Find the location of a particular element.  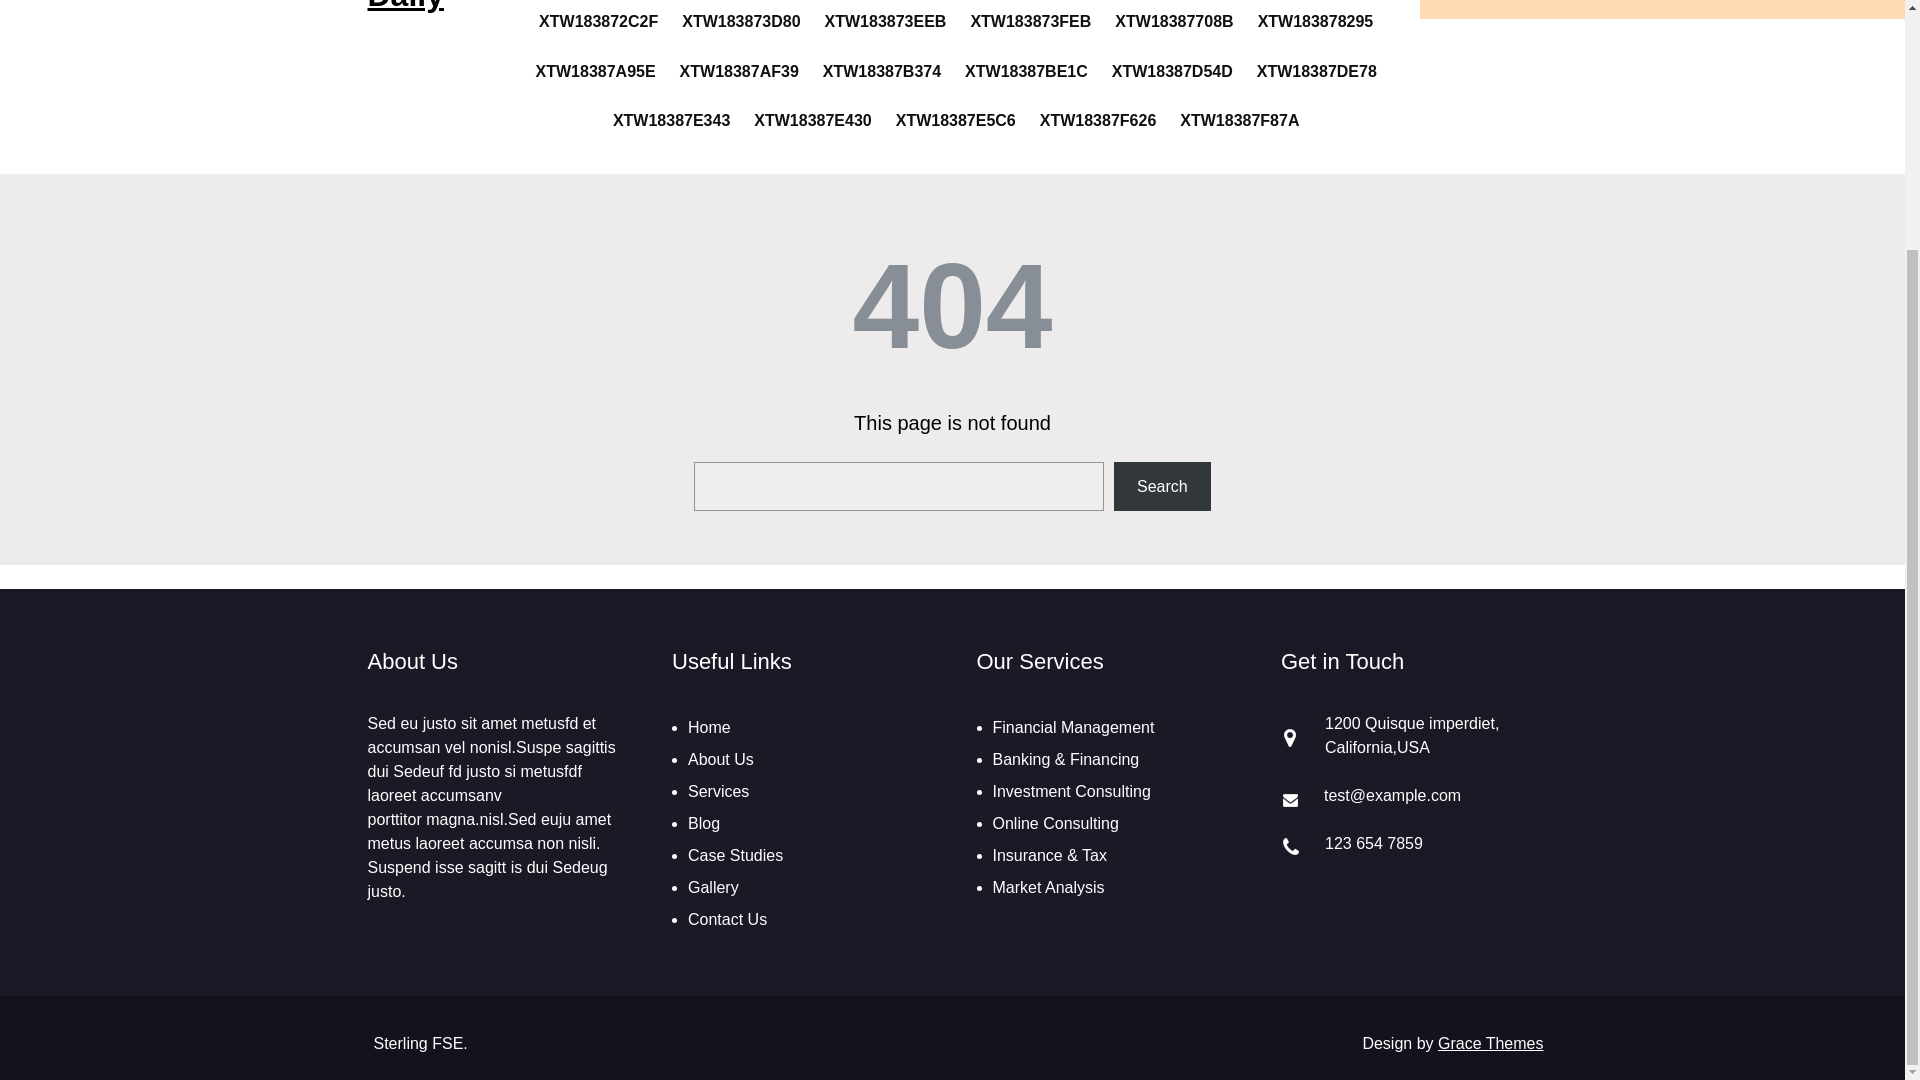

XTW183873D80 is located at coordinates (740, 21).